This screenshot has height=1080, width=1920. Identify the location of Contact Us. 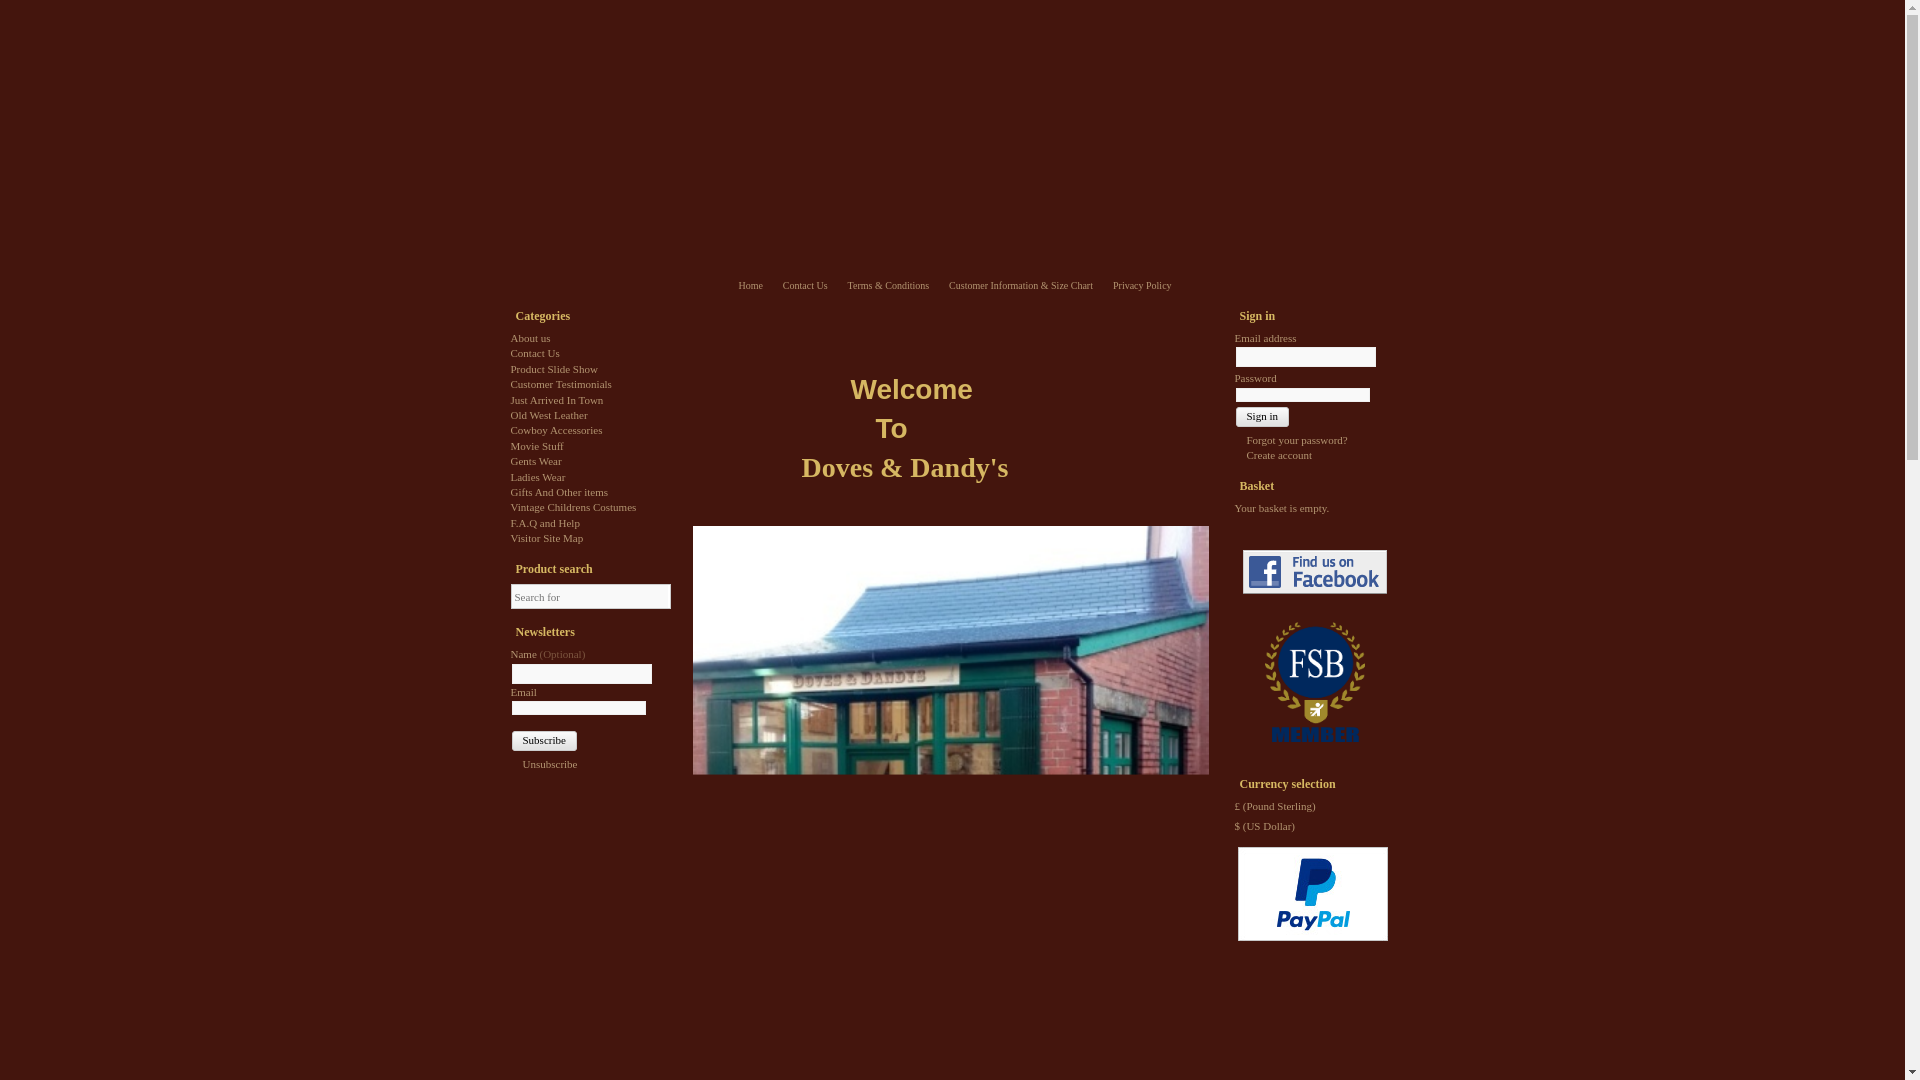
(534, 352).